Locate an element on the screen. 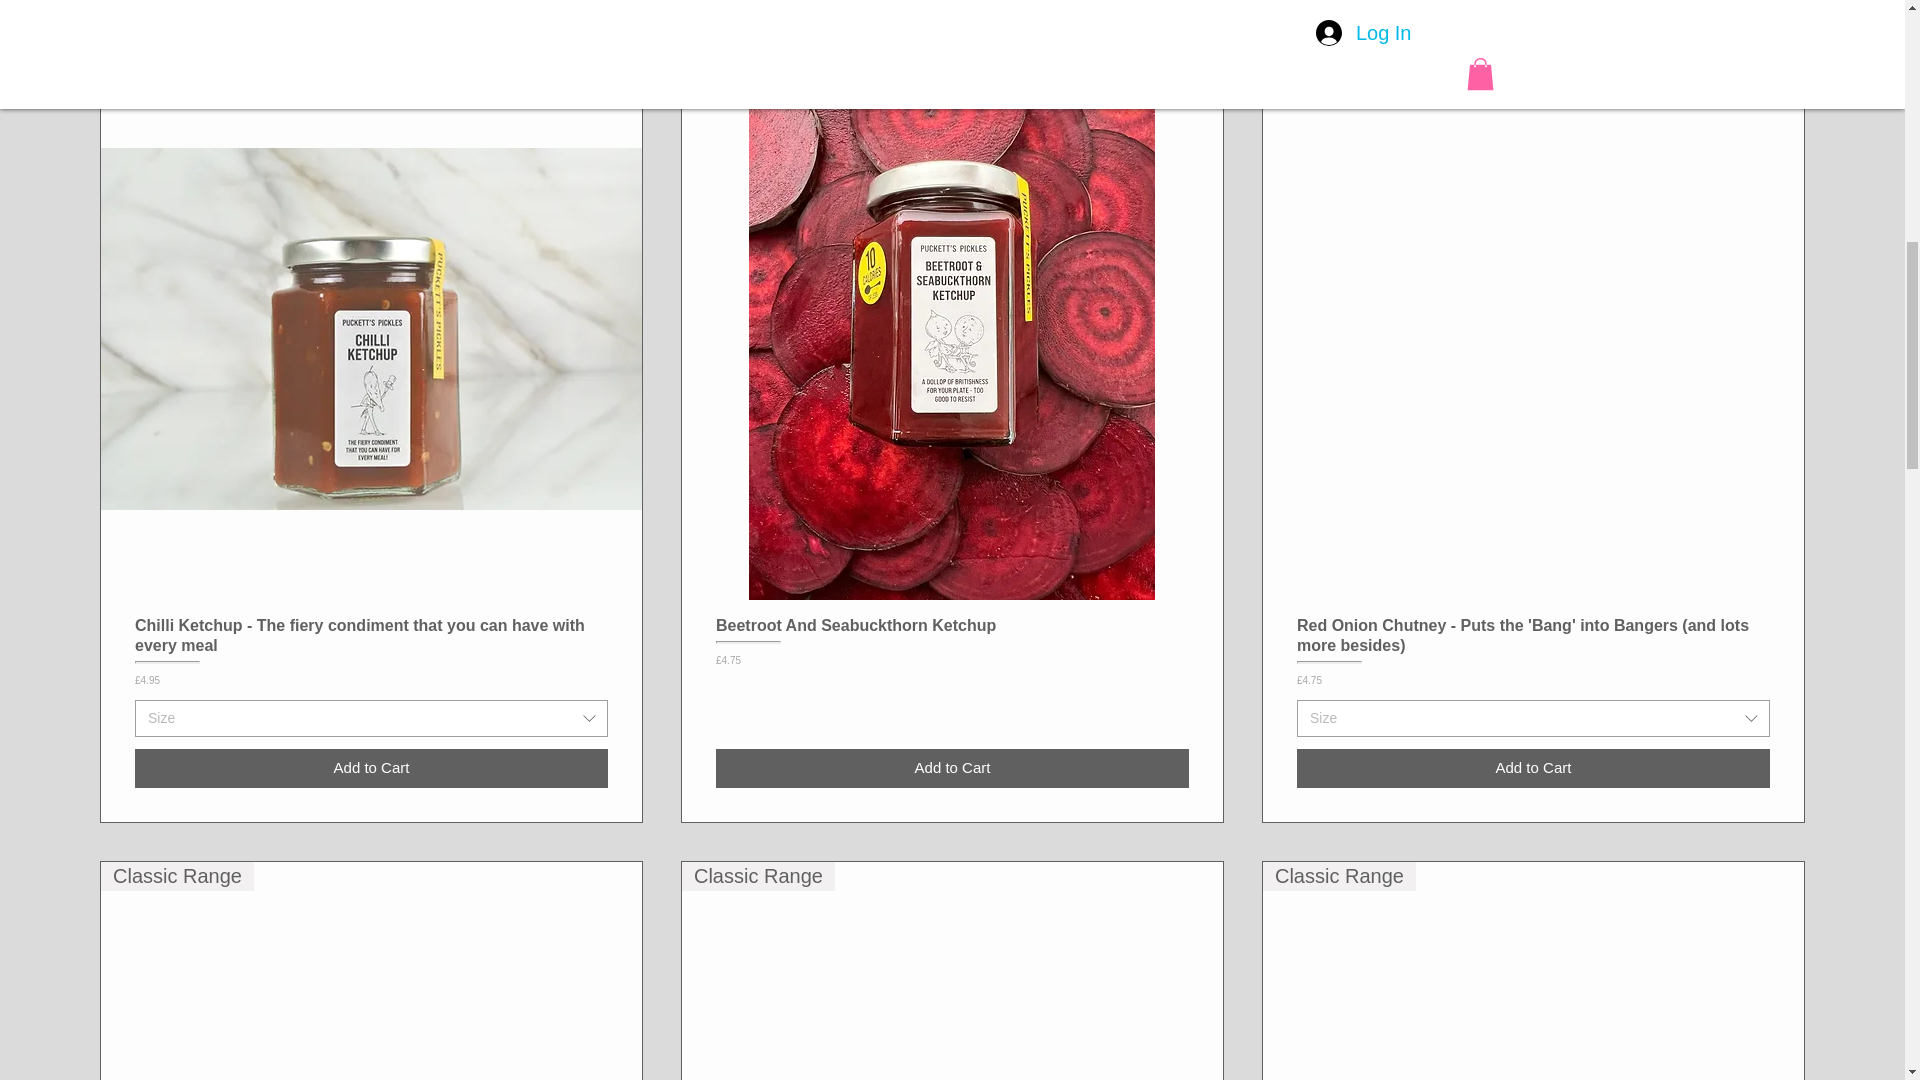 The image size is (1920, 1080). Load Previous is located at coordinates (952, 7).